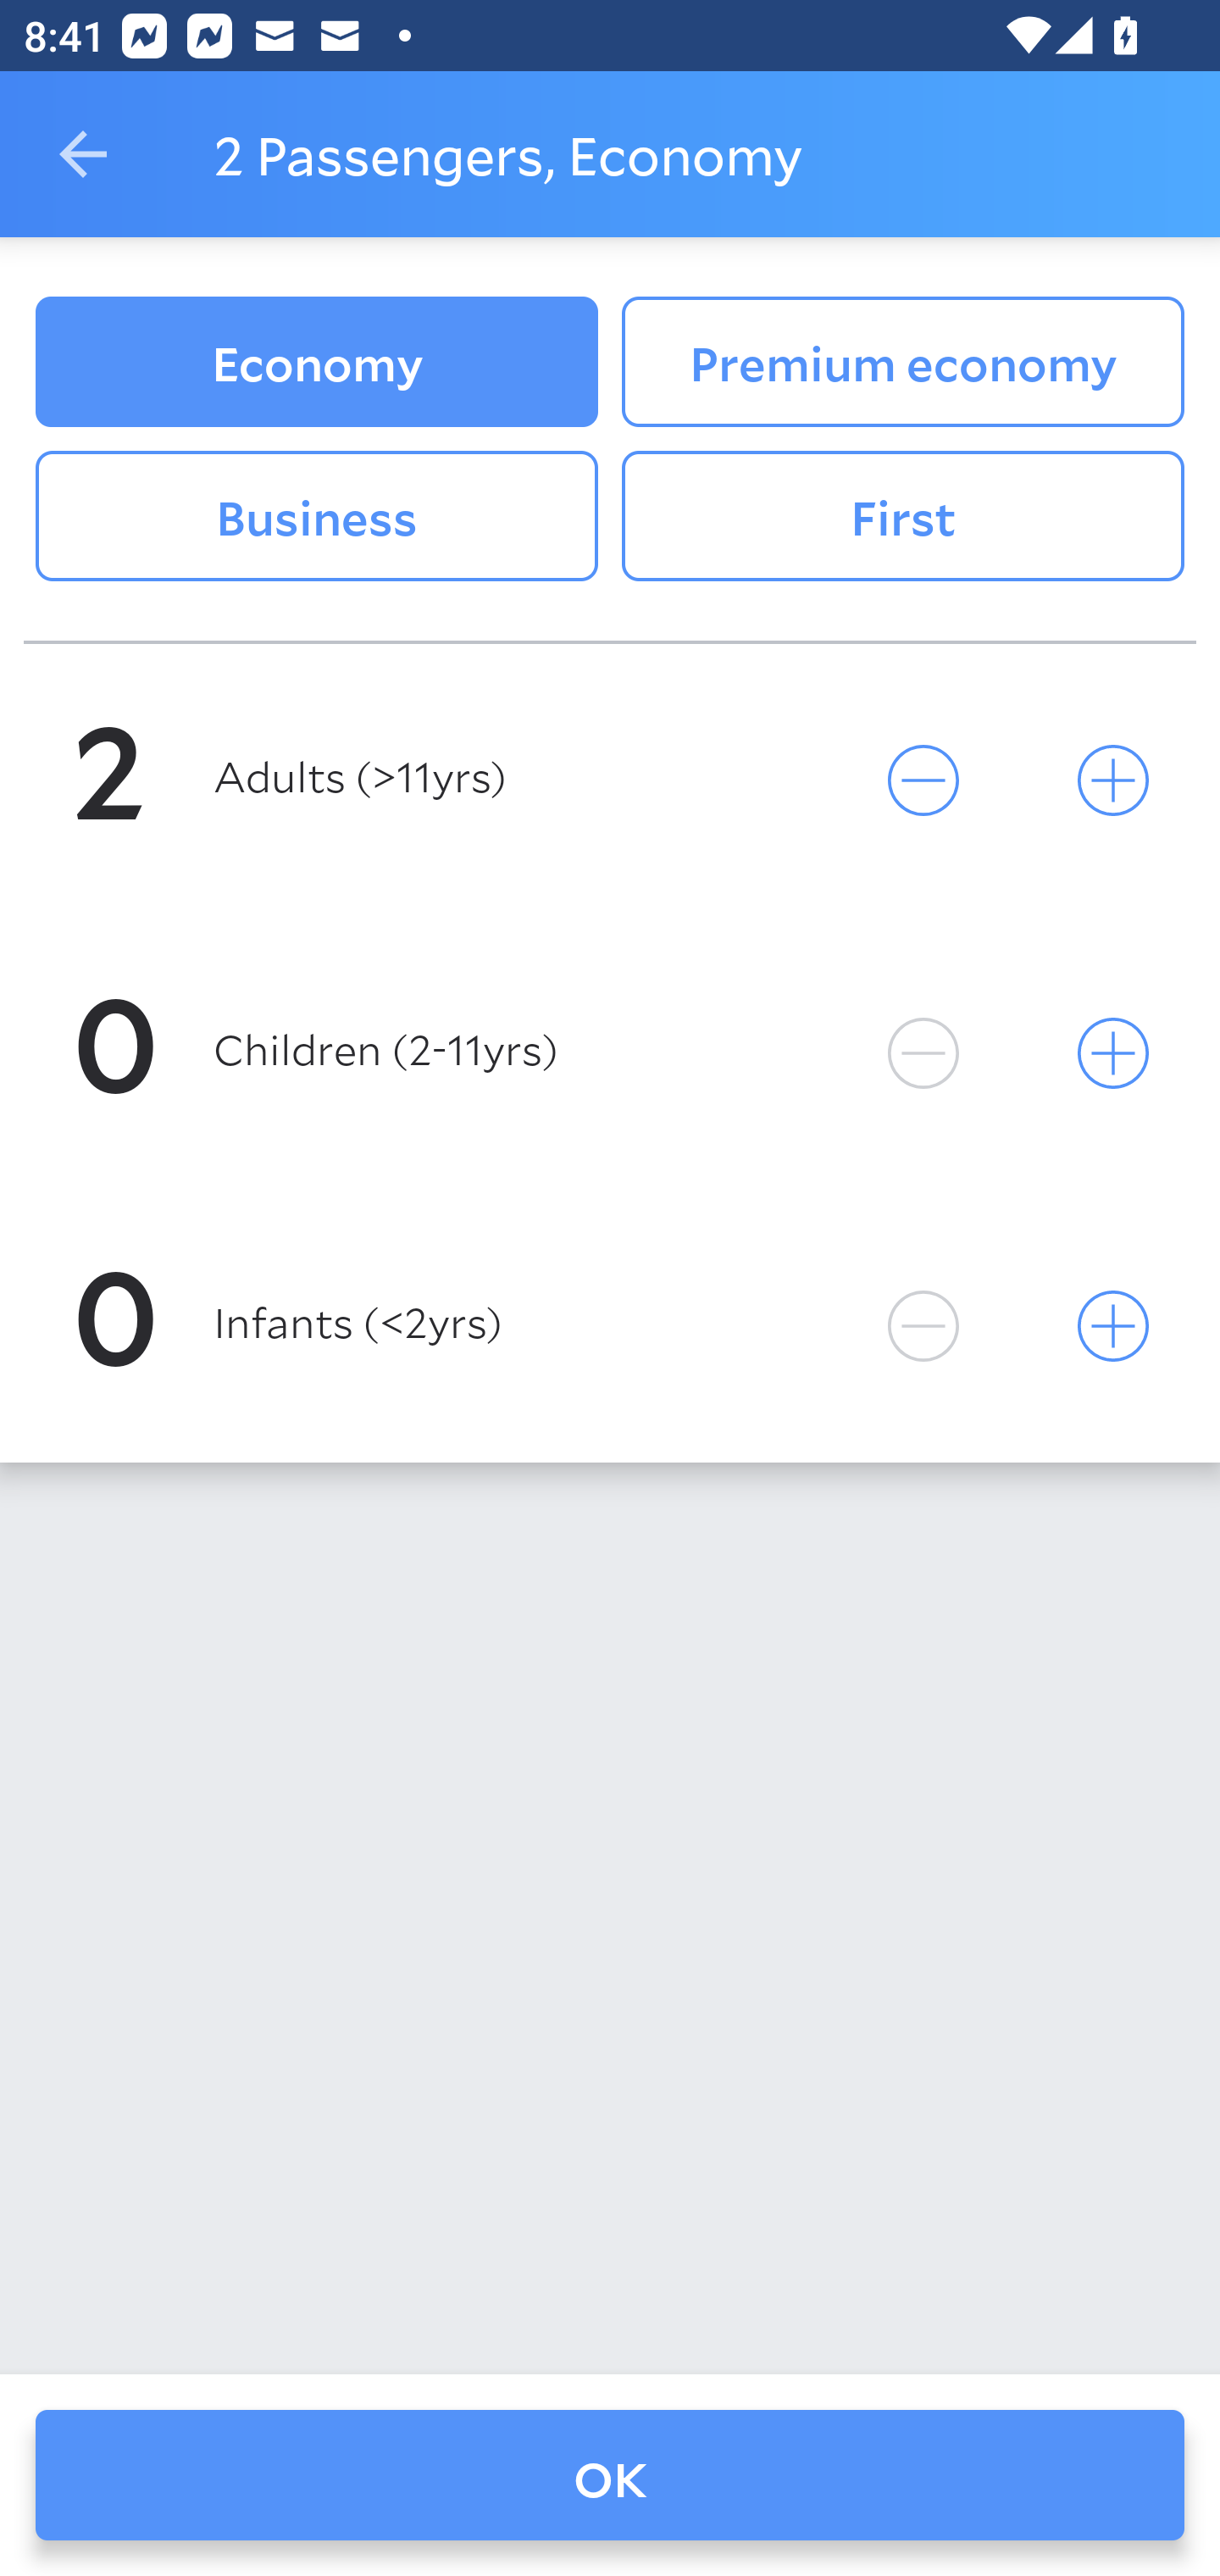  Describe the element at coordinates (610, 2475) in the screenshot. I see `OK` at that location.